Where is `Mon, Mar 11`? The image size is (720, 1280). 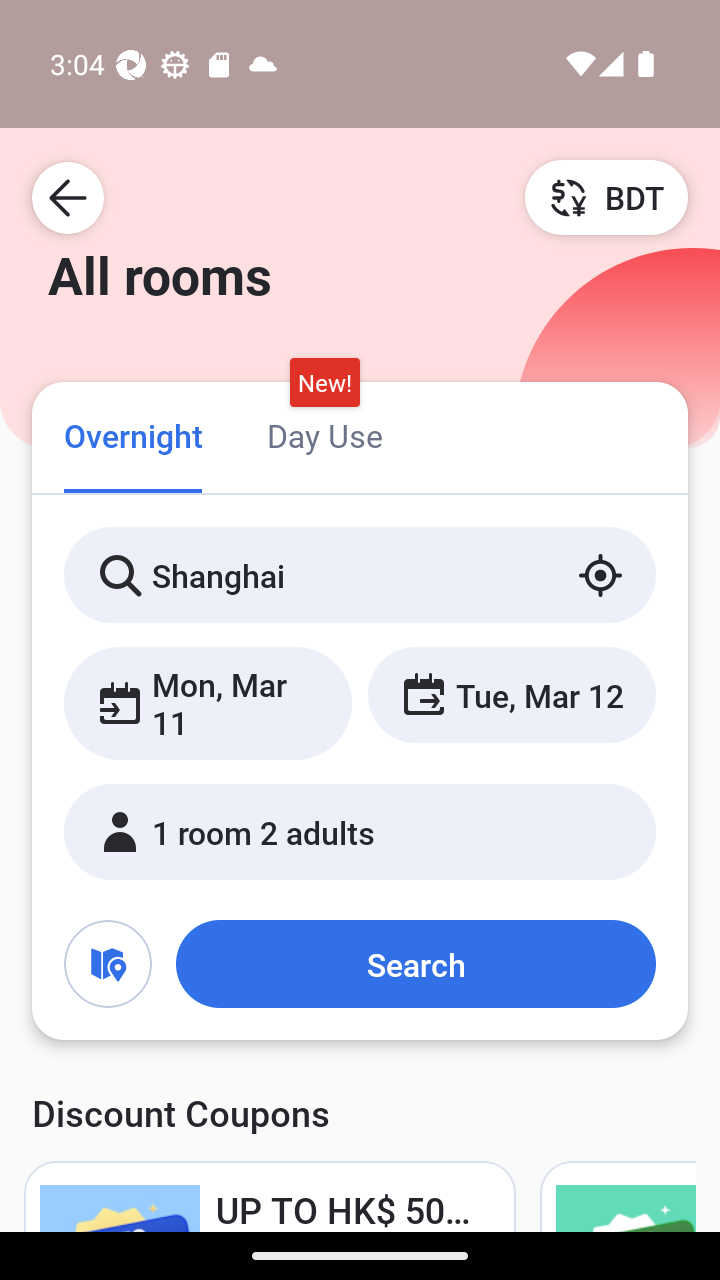 Mon, Mar 11 is located at coordinates (208, 703).